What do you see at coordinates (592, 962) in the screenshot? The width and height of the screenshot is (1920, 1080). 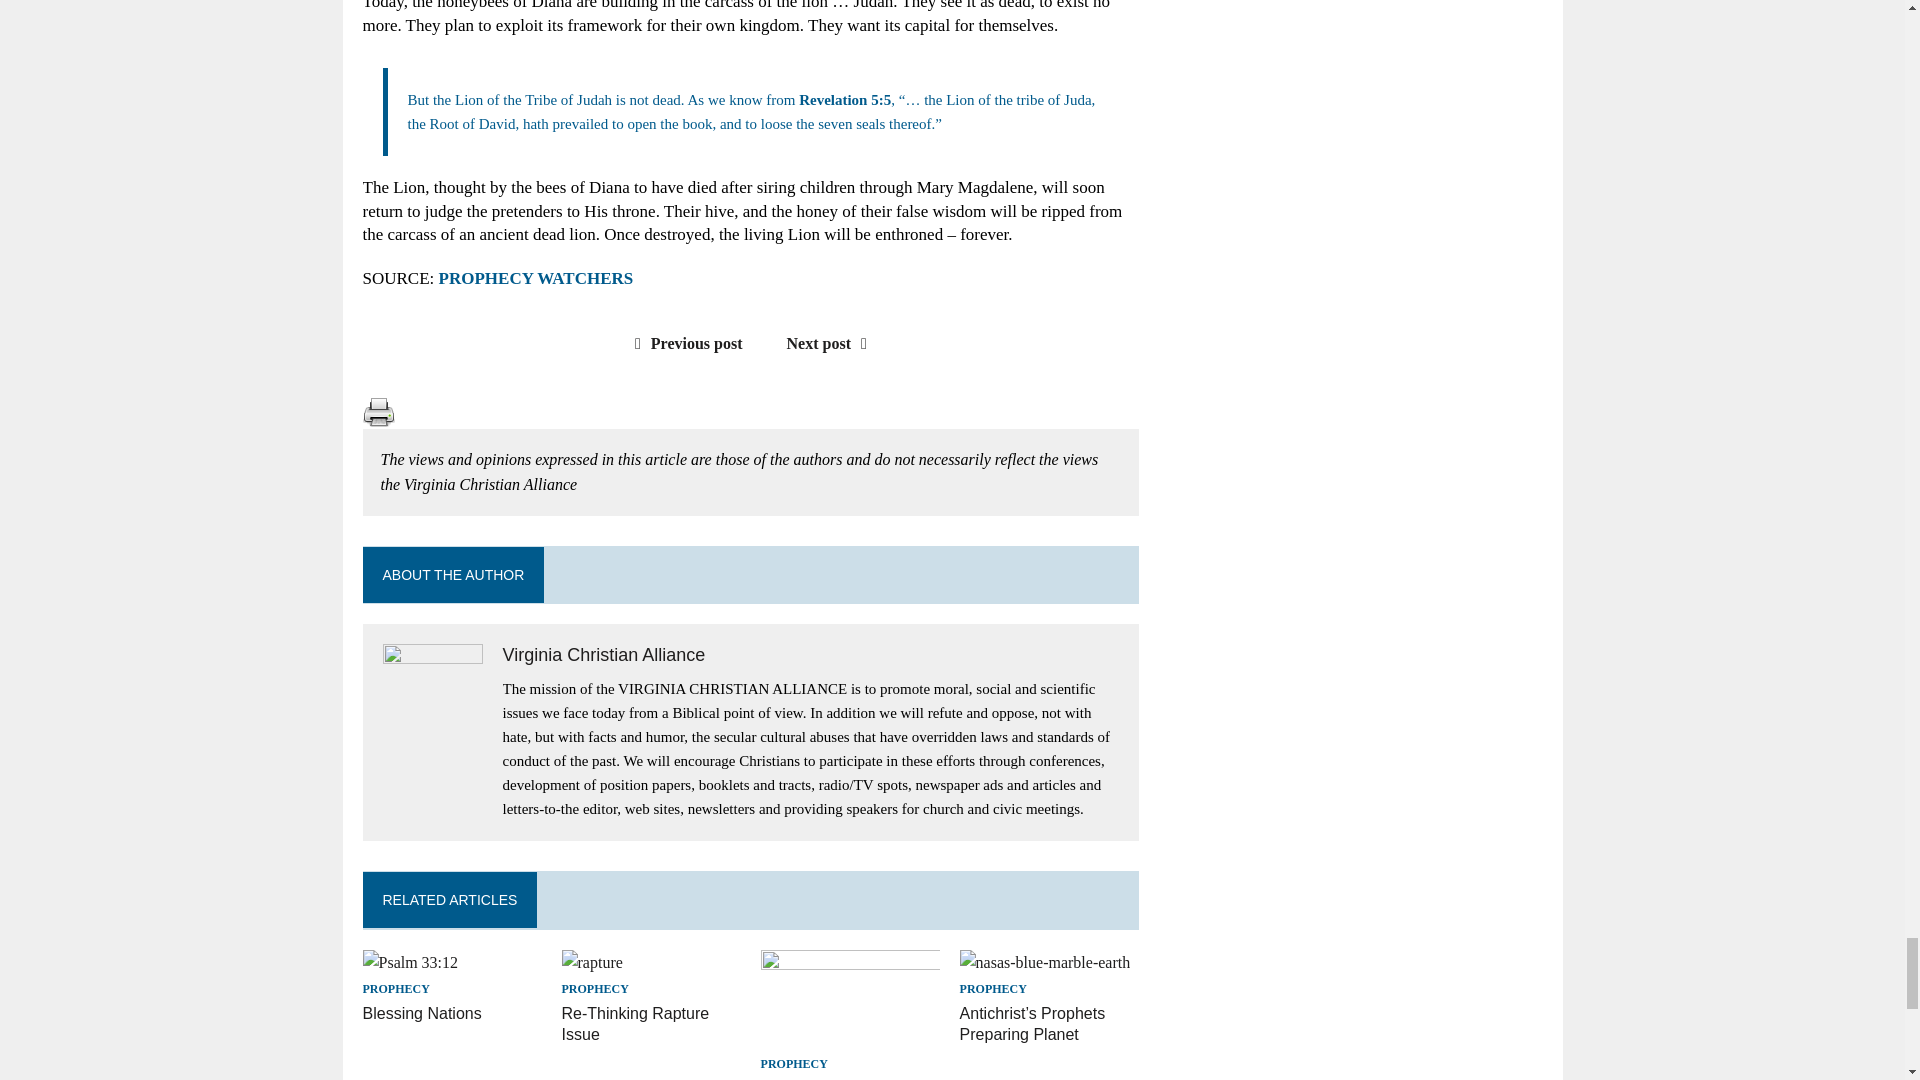 I see `Re-Thinking Rapture Issue` at bounding box center [592, 962].